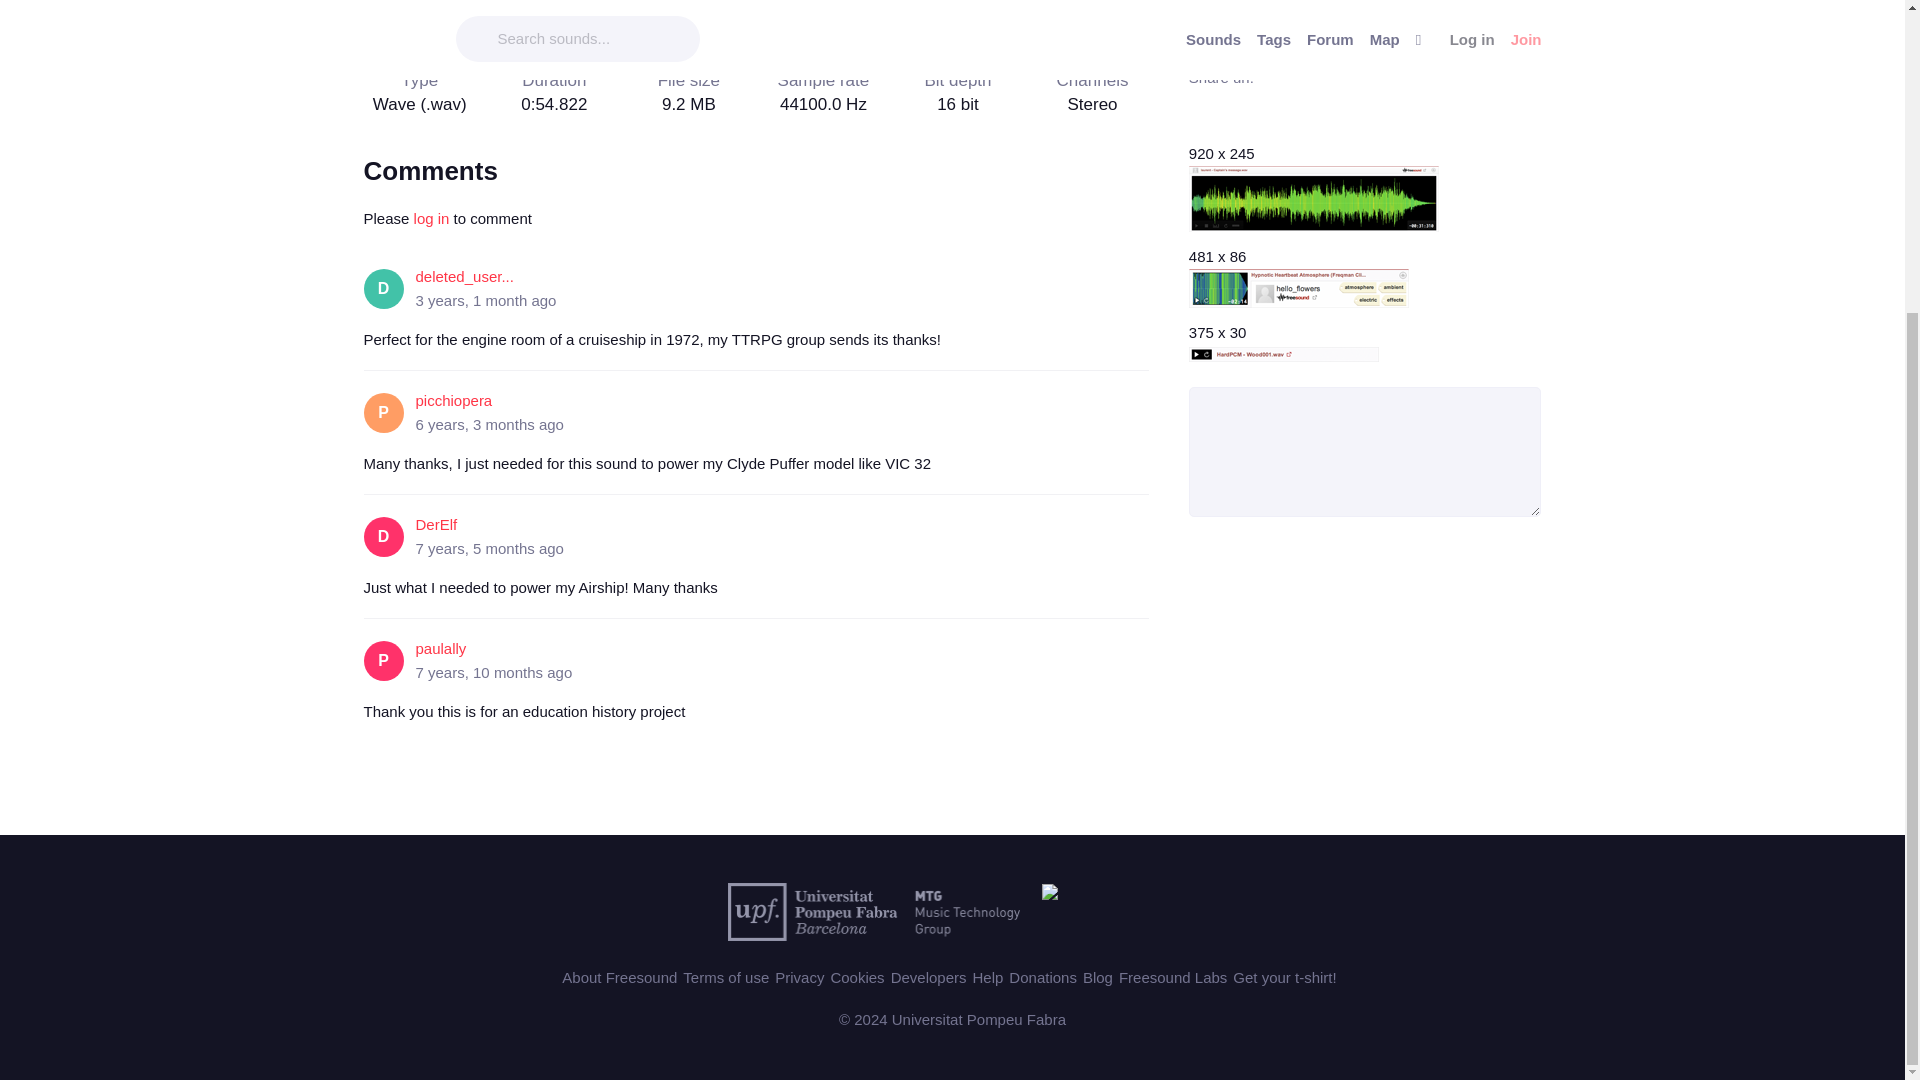 This screenshot has width=1920, height=1080. Describe the element at coordinates (480, 8) in the screenshot. I see `boat` at that location.